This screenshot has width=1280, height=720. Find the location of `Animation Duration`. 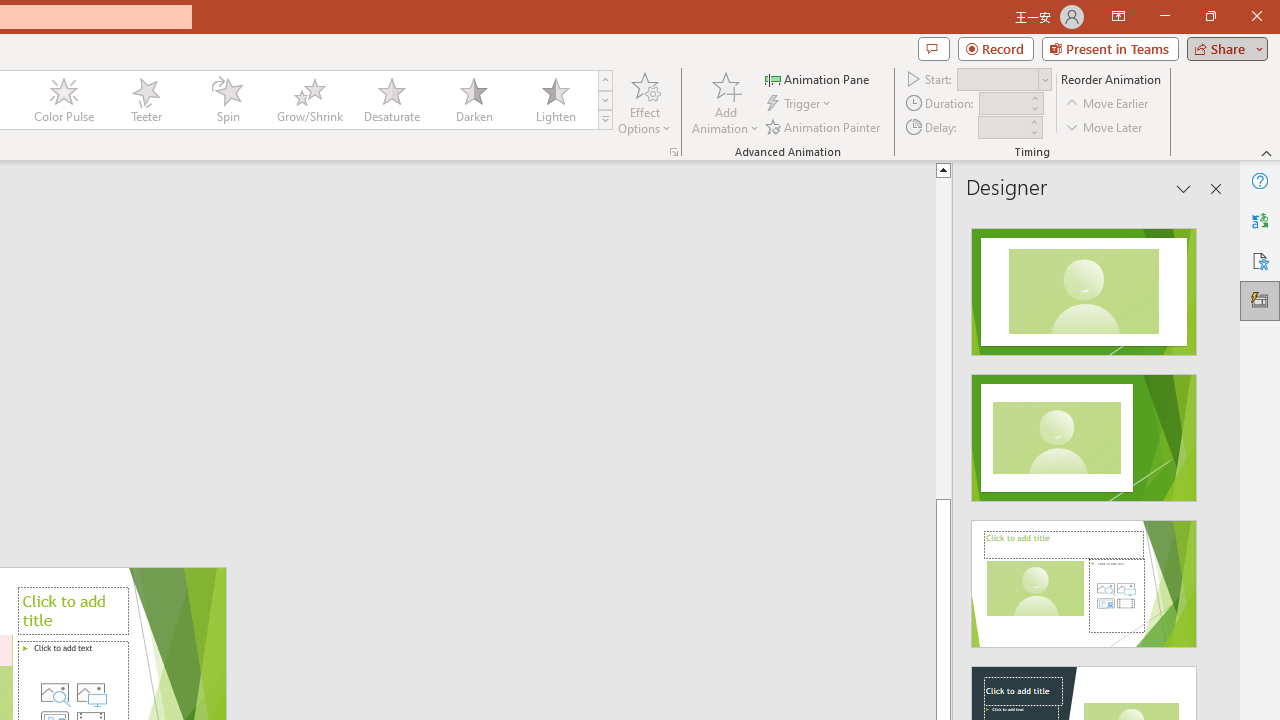

Animation Duration is located at coordinates (1003, 104).